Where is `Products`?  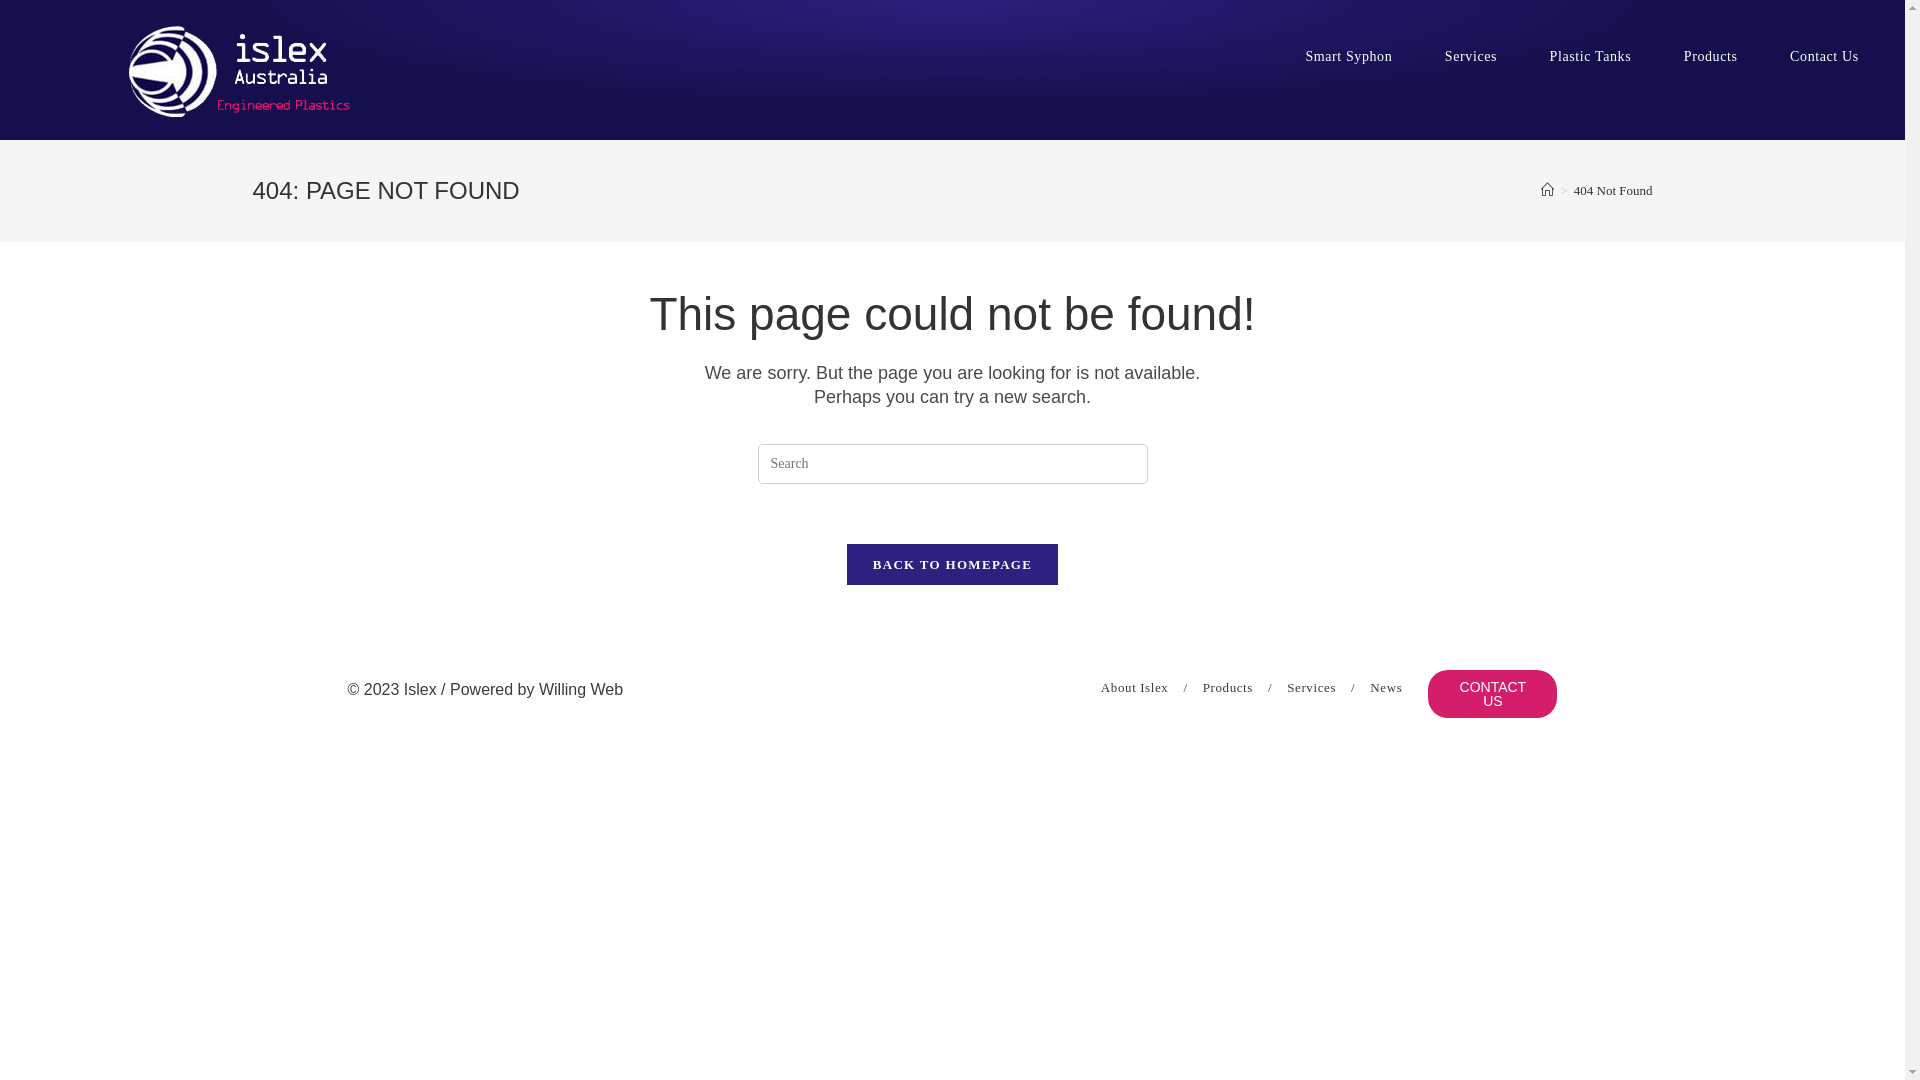 Products is located at coordinates (1238, 688).